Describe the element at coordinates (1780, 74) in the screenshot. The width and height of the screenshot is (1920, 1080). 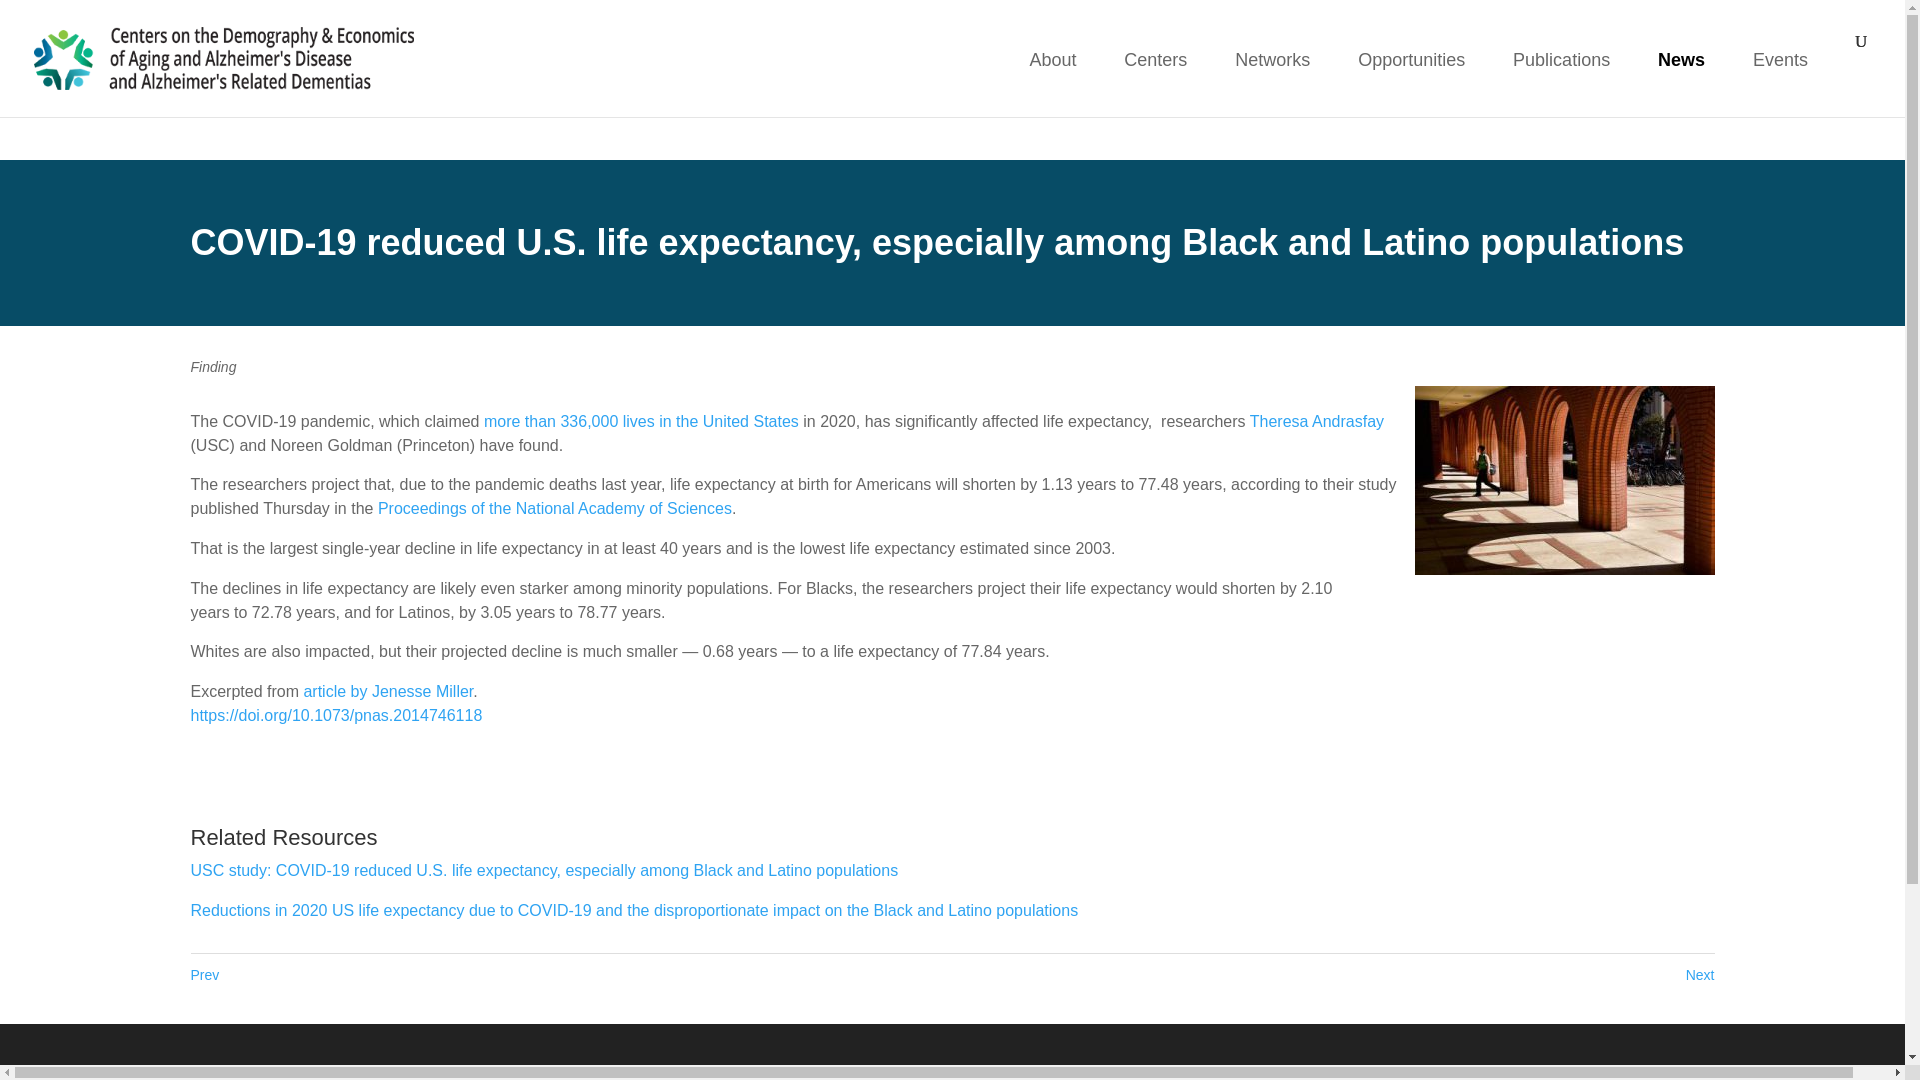
I see `Events` at that location.